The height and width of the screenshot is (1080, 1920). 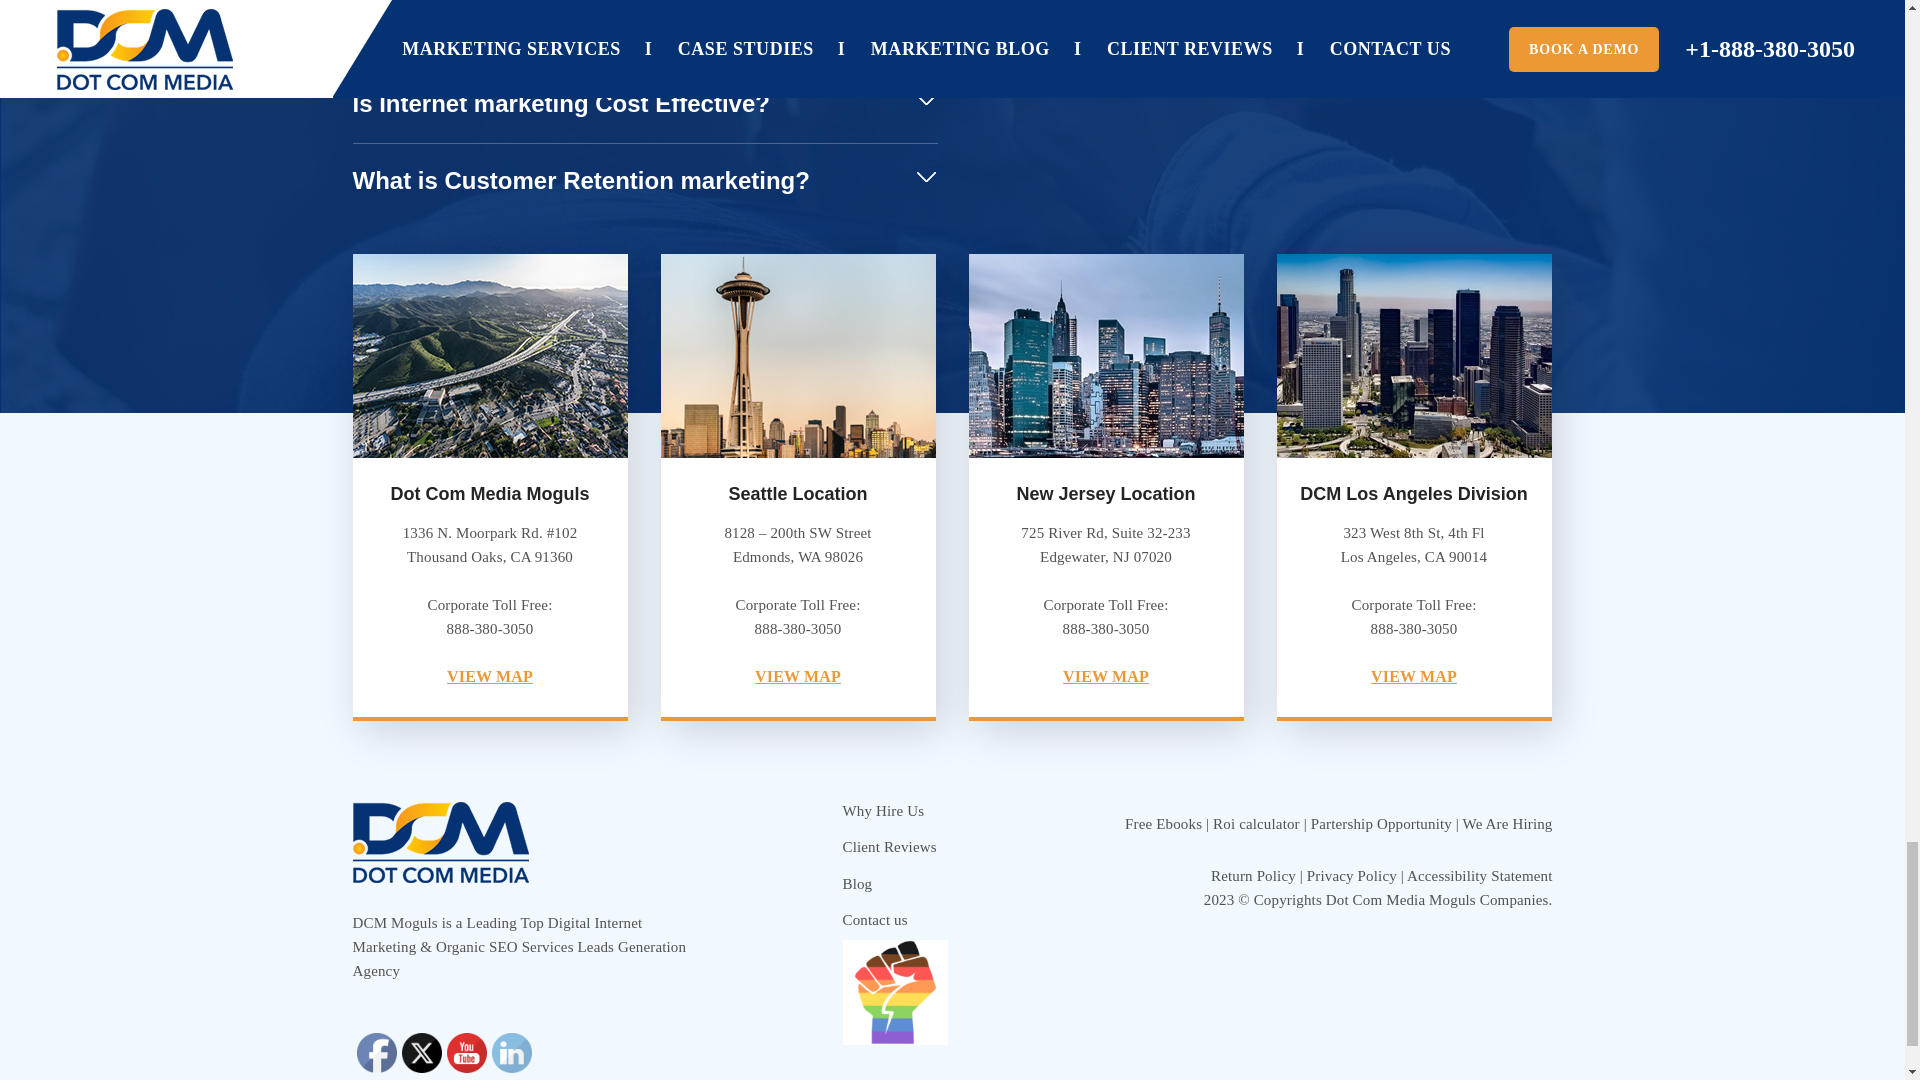 I want to click on Facebook, so click(x=375, y=1052).